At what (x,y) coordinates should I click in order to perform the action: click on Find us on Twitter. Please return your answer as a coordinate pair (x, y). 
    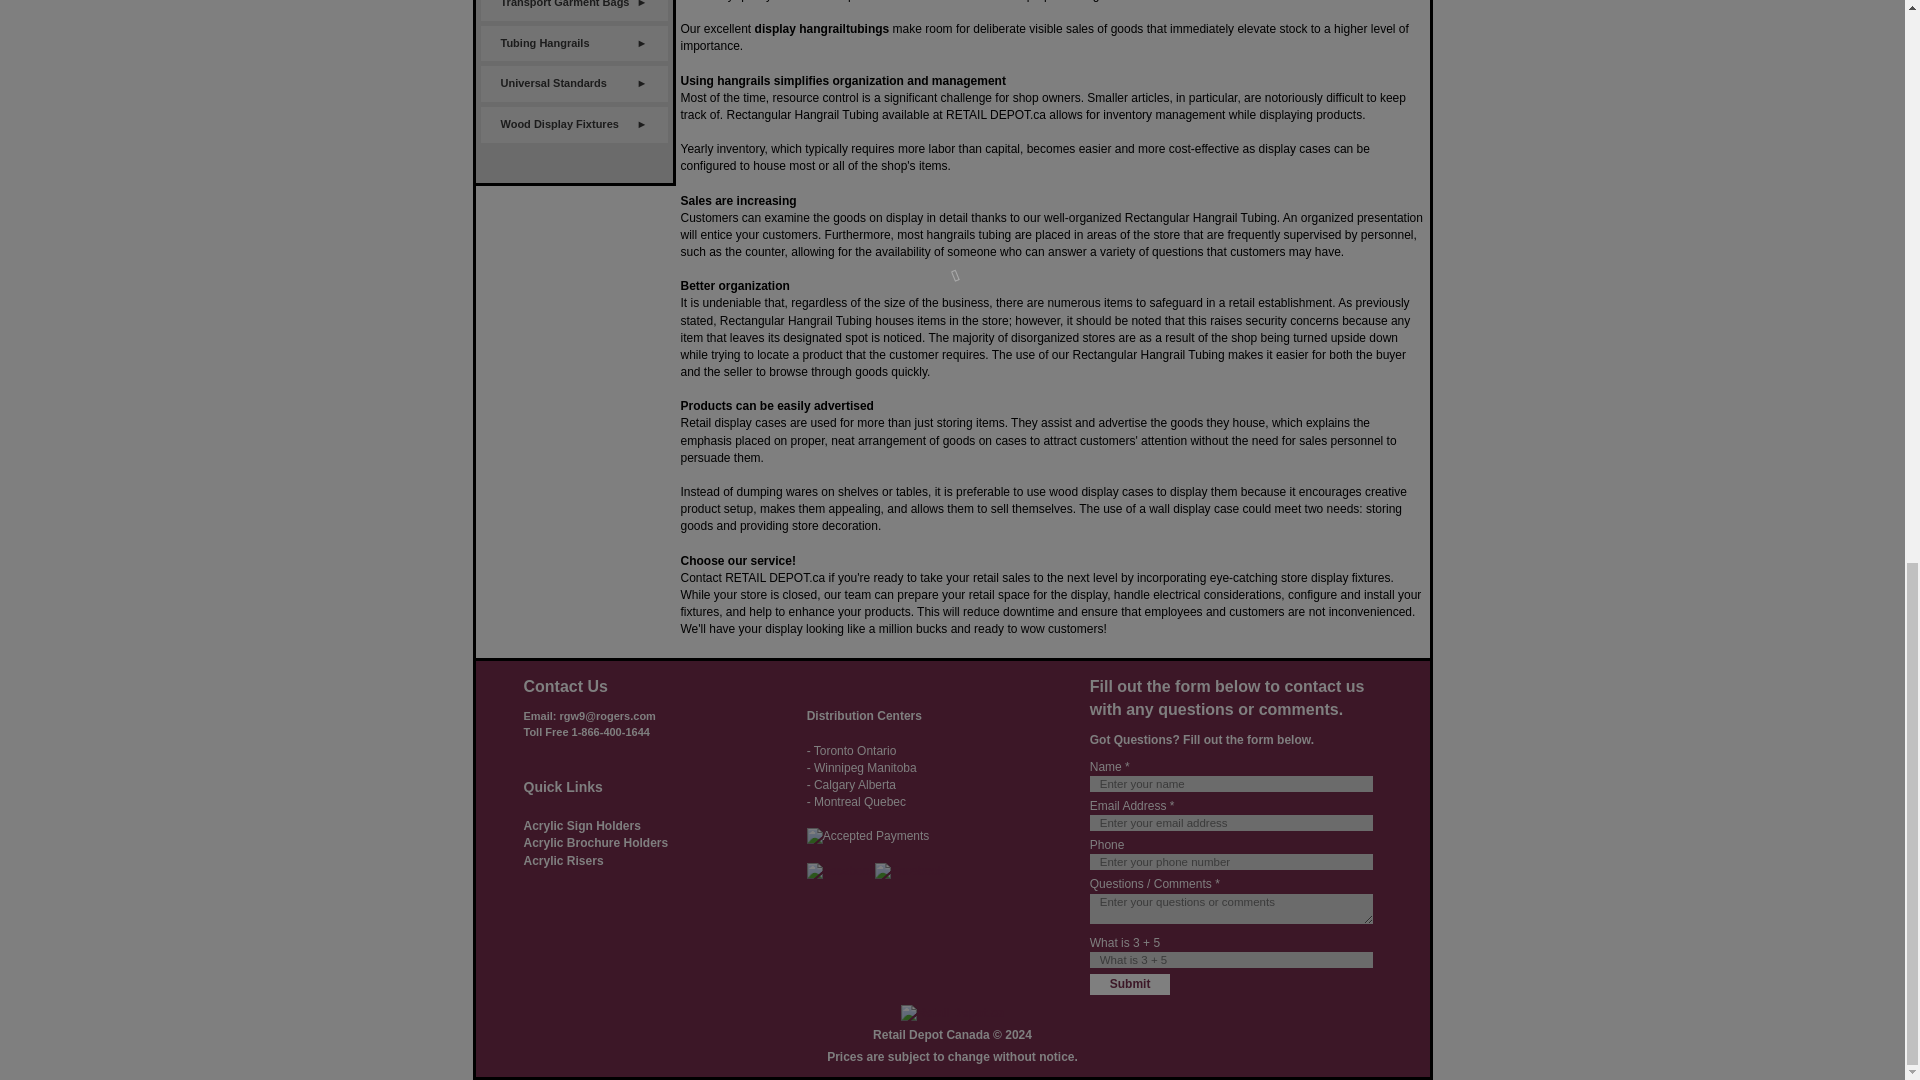
    Looking at the image, I should click on (910, 871).